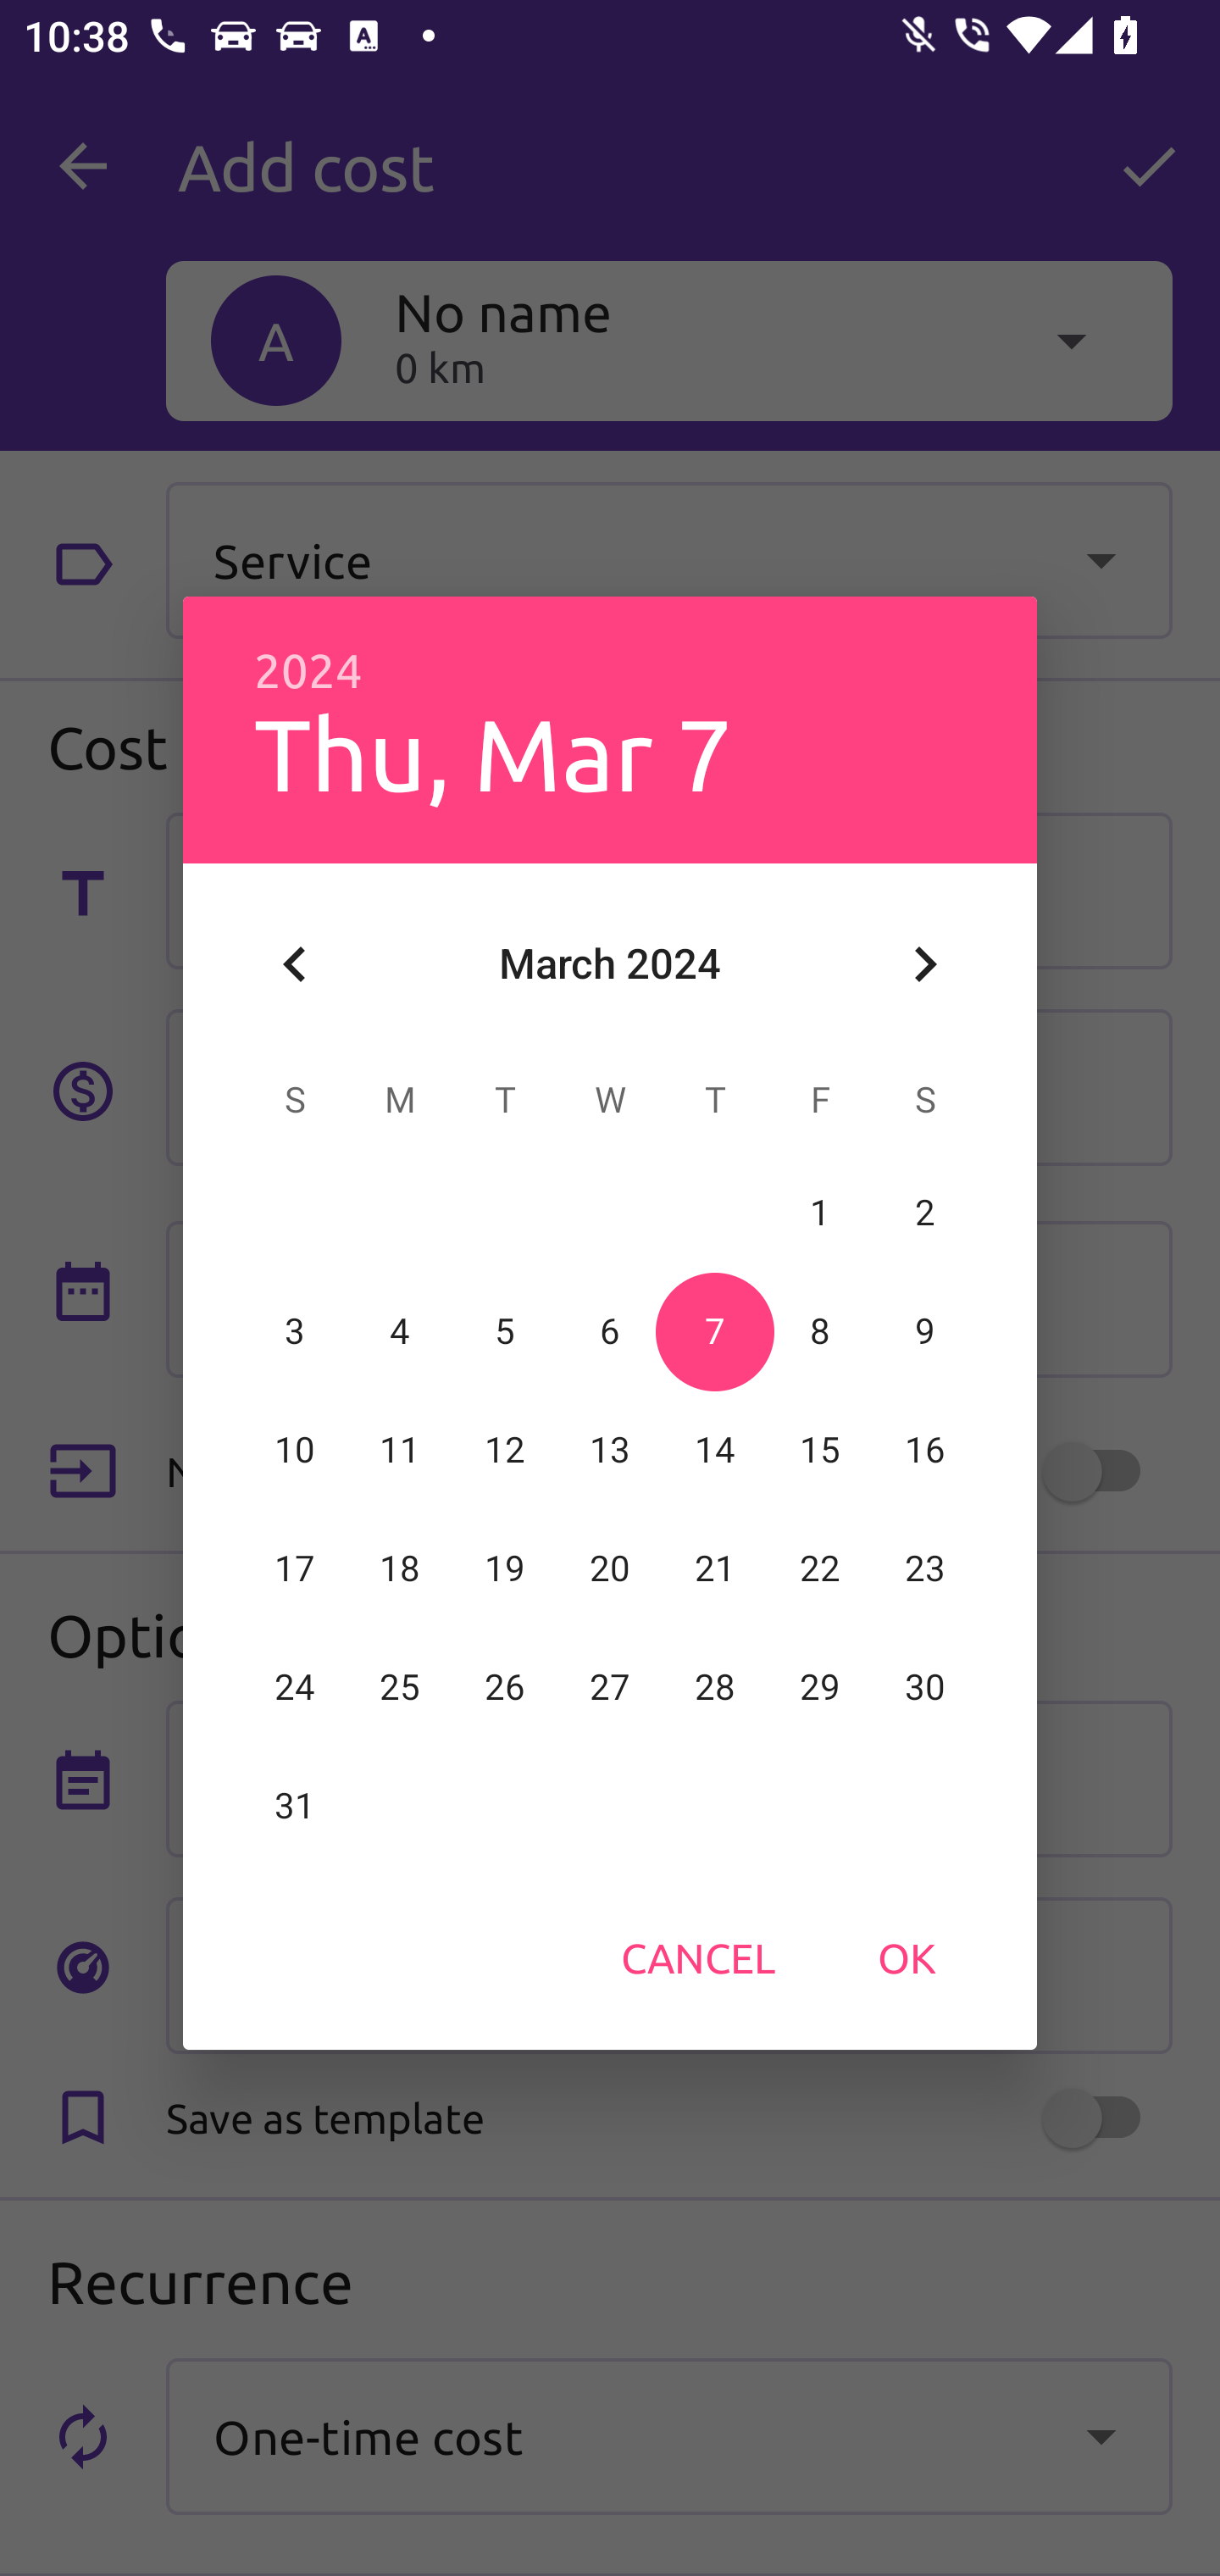 The image size is (1220, 2576). I want to click on 24 24 March 2024, so click(295, 1687).